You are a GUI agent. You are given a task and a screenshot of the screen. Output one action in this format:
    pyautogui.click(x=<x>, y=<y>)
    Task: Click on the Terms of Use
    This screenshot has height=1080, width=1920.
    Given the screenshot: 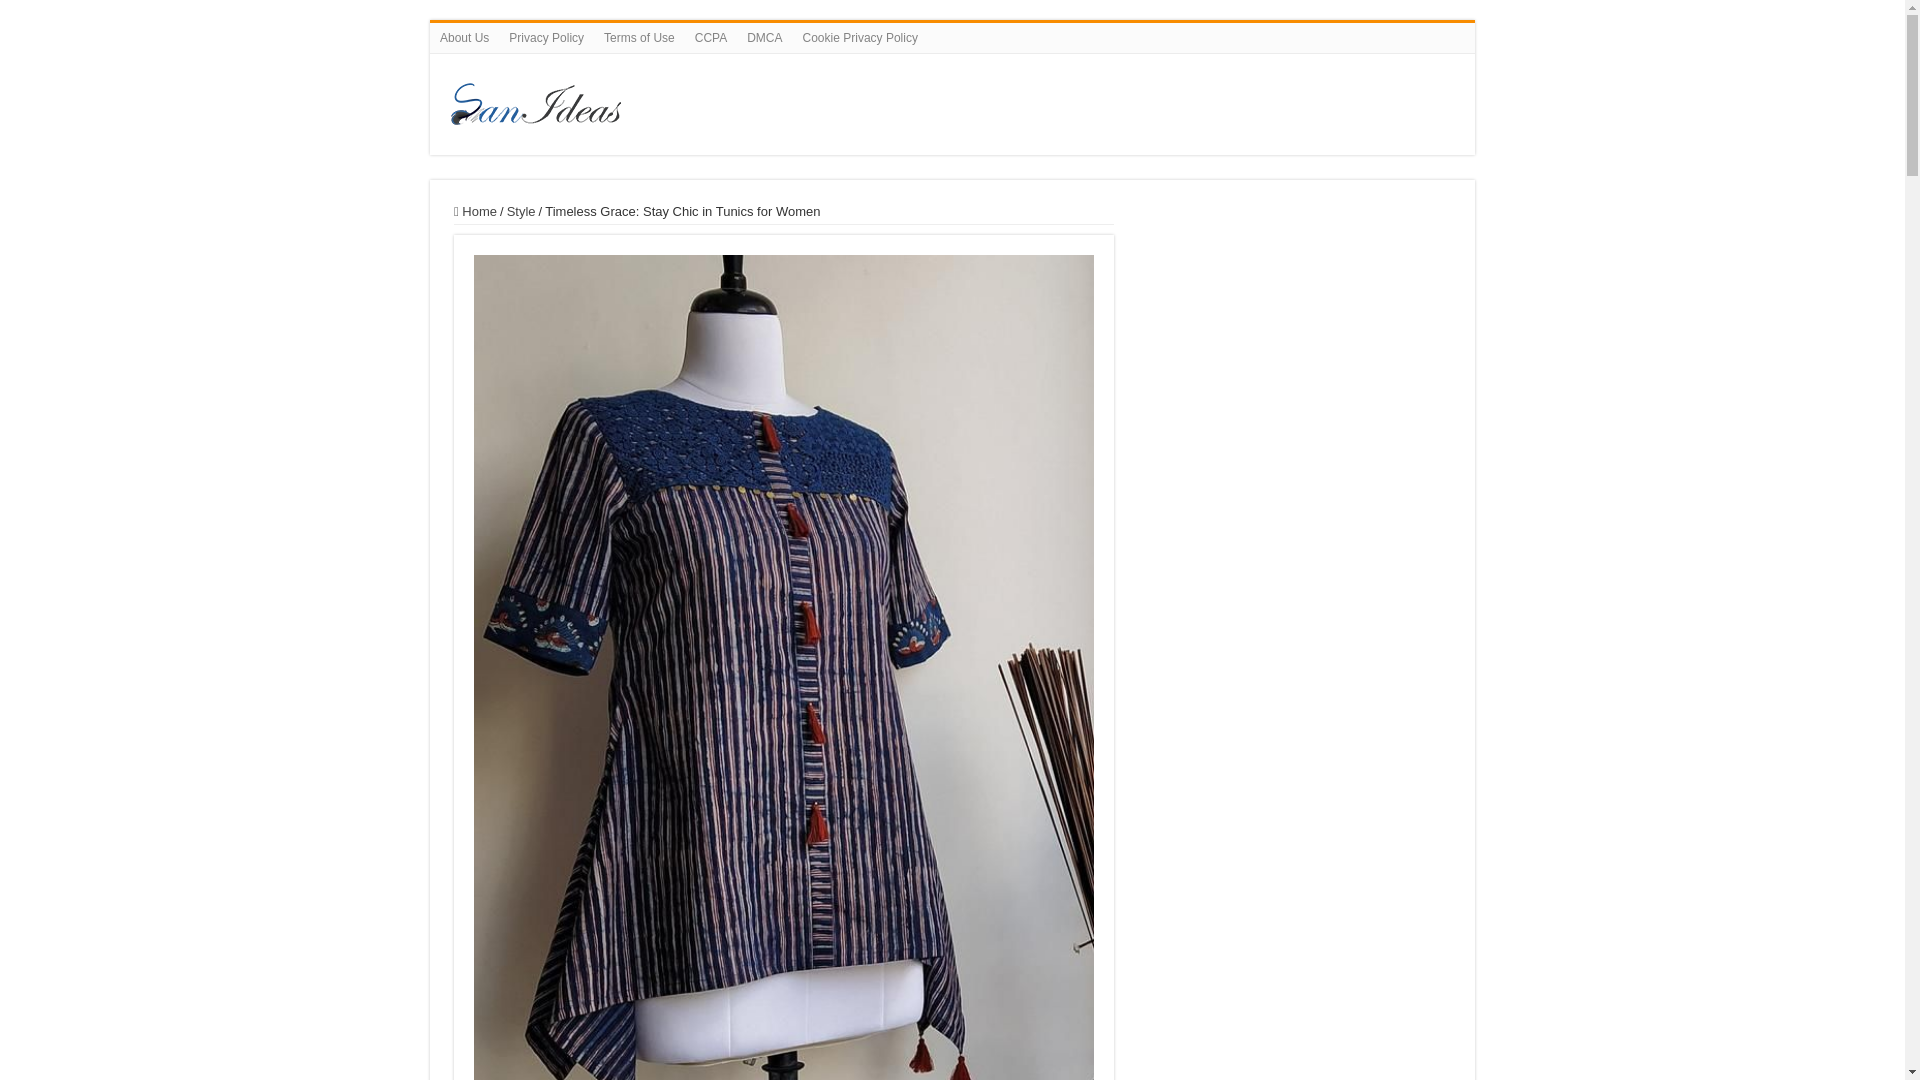 What is the action you would take?
    pyautogui.click(x=639, y=37)
    